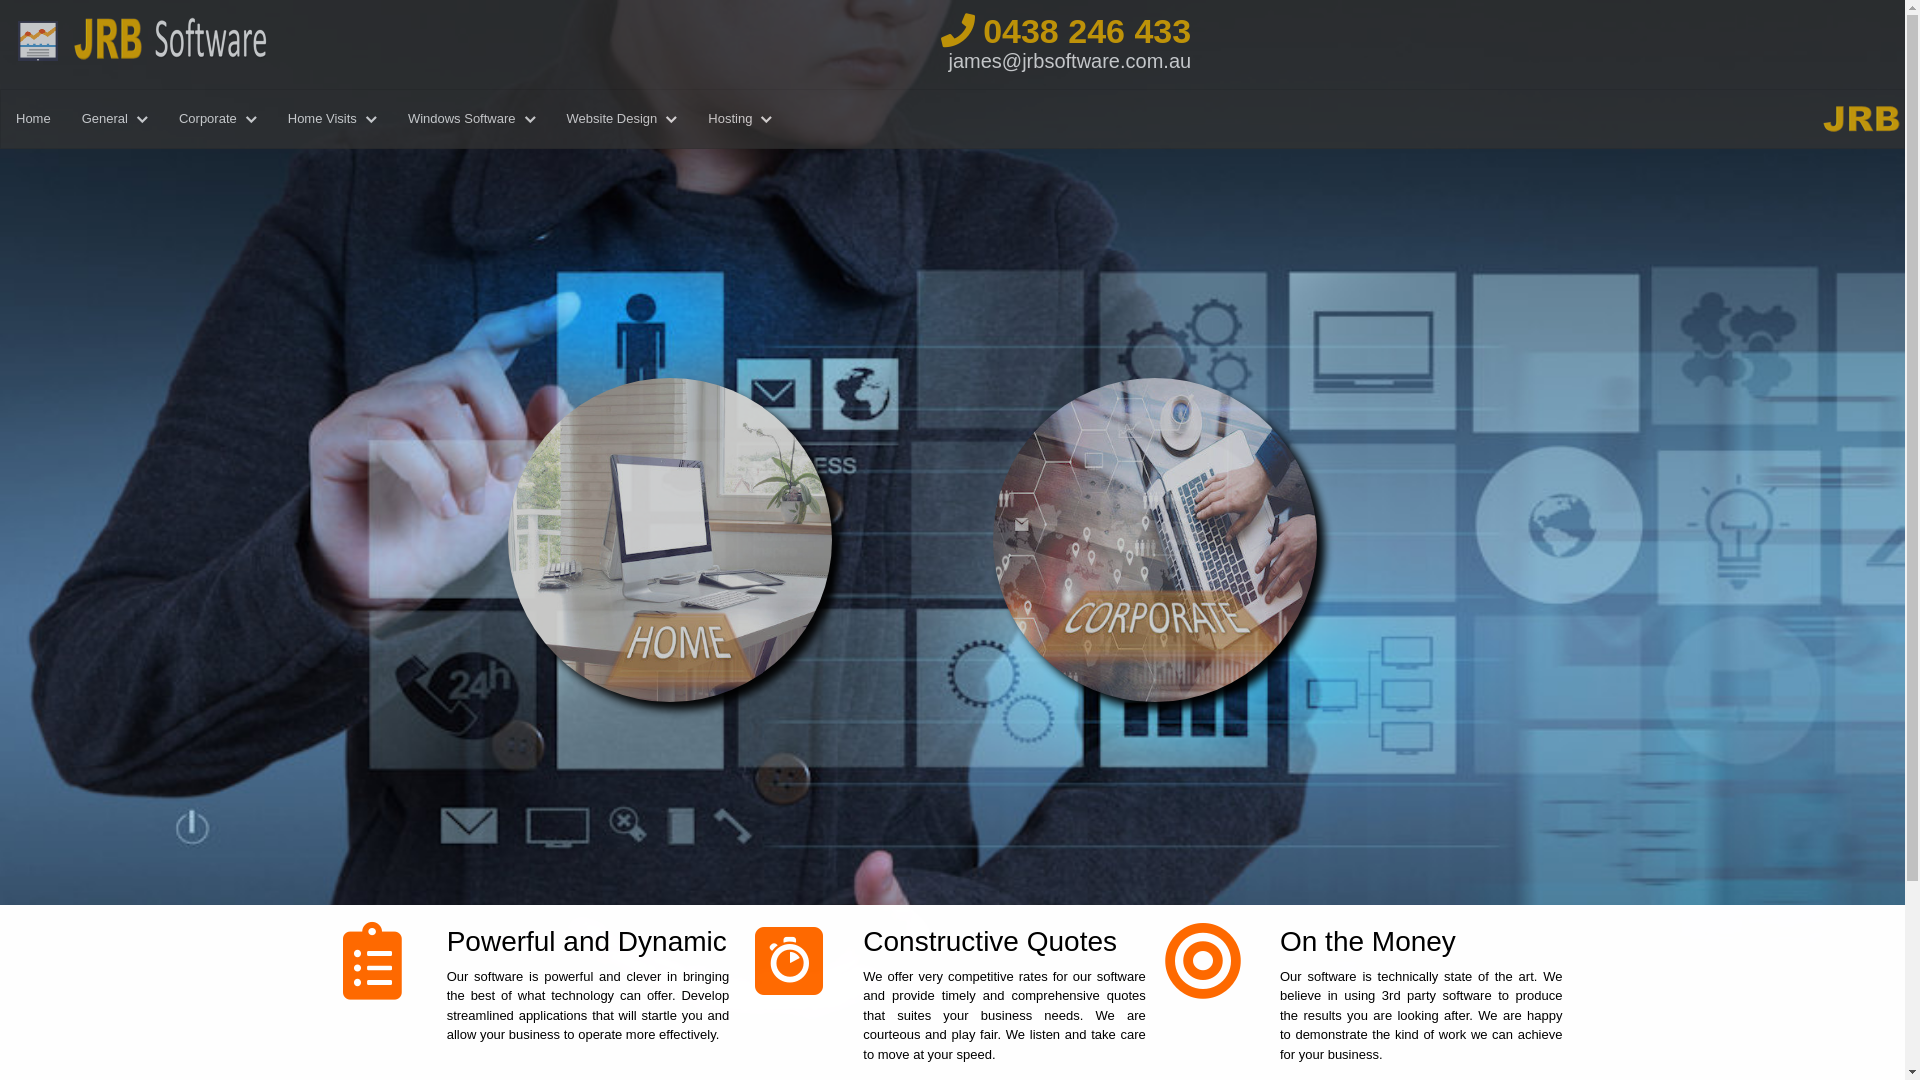 The width and height of the screenshot is (1920, 1080). I want to click on Home Services, so click(712, 534).